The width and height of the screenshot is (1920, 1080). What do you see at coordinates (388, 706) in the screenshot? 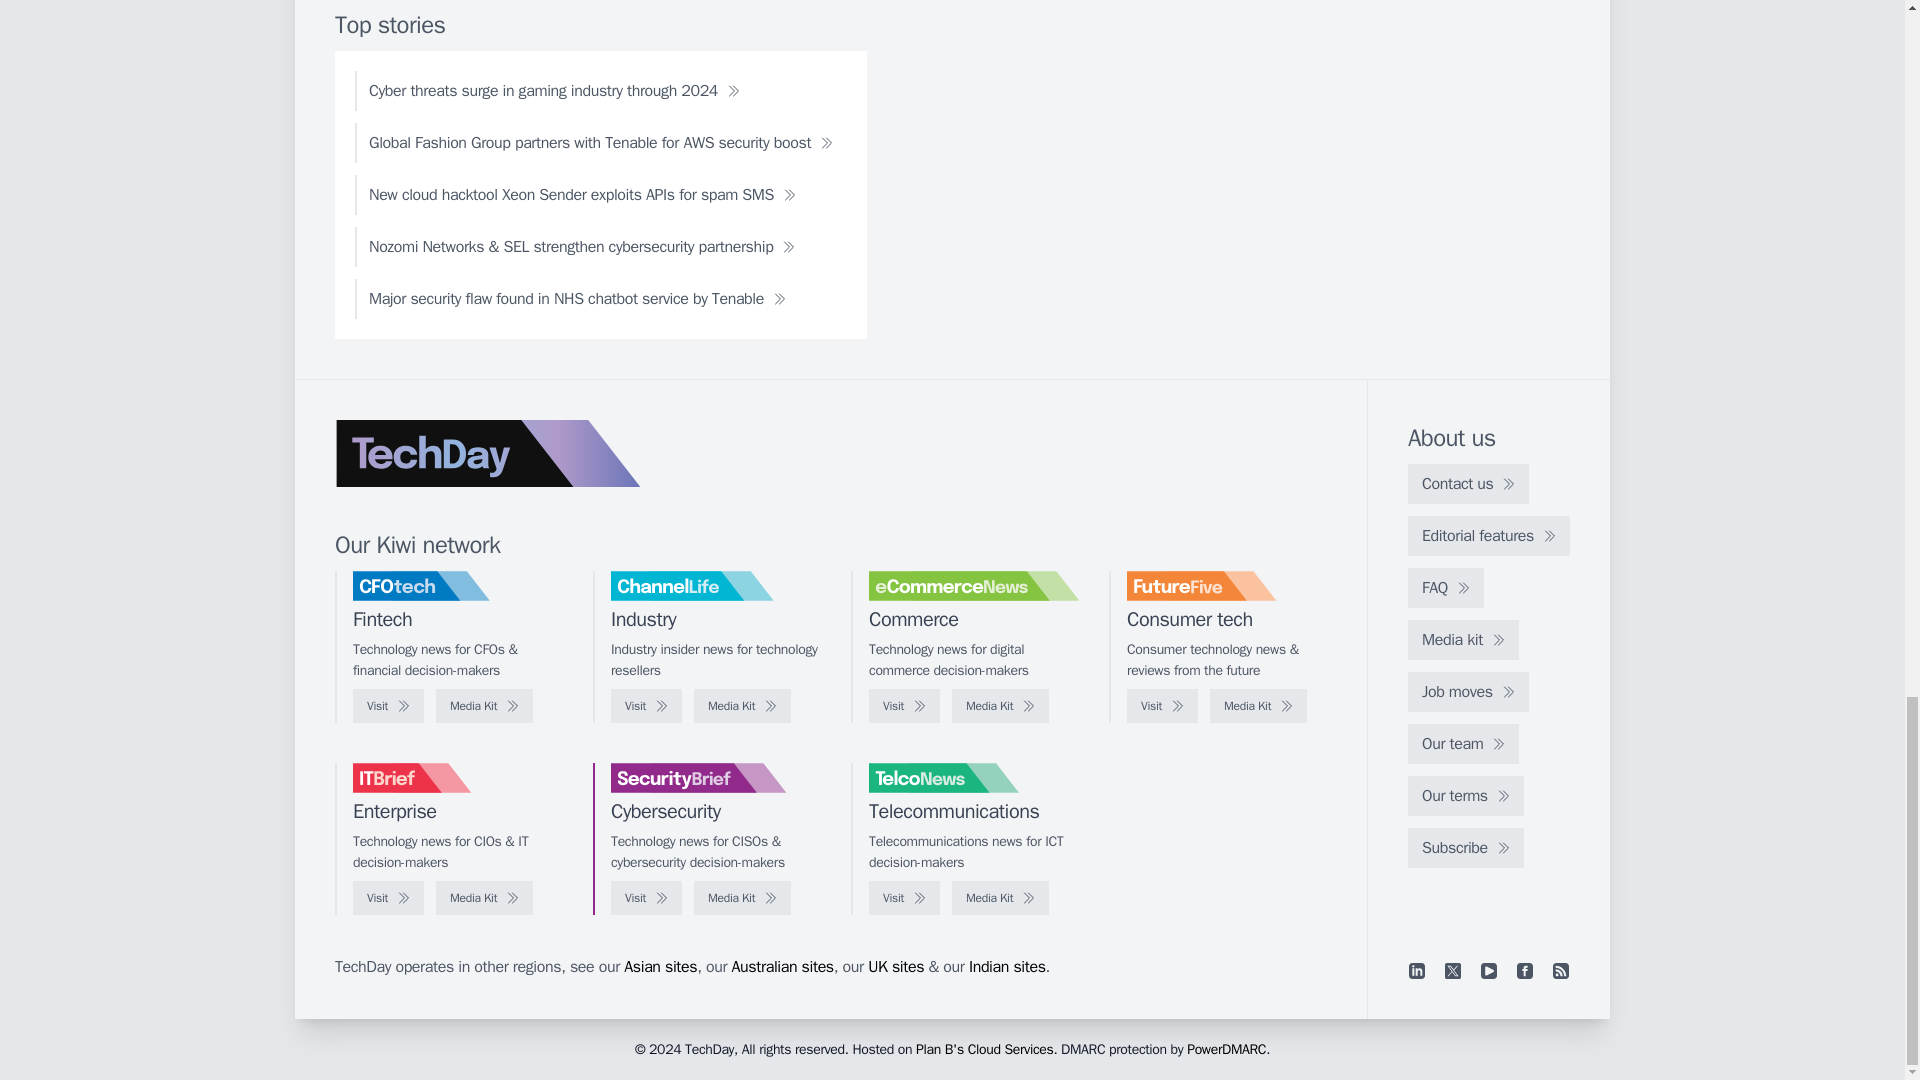
I see `Visit` at bounding box center [388, 706].